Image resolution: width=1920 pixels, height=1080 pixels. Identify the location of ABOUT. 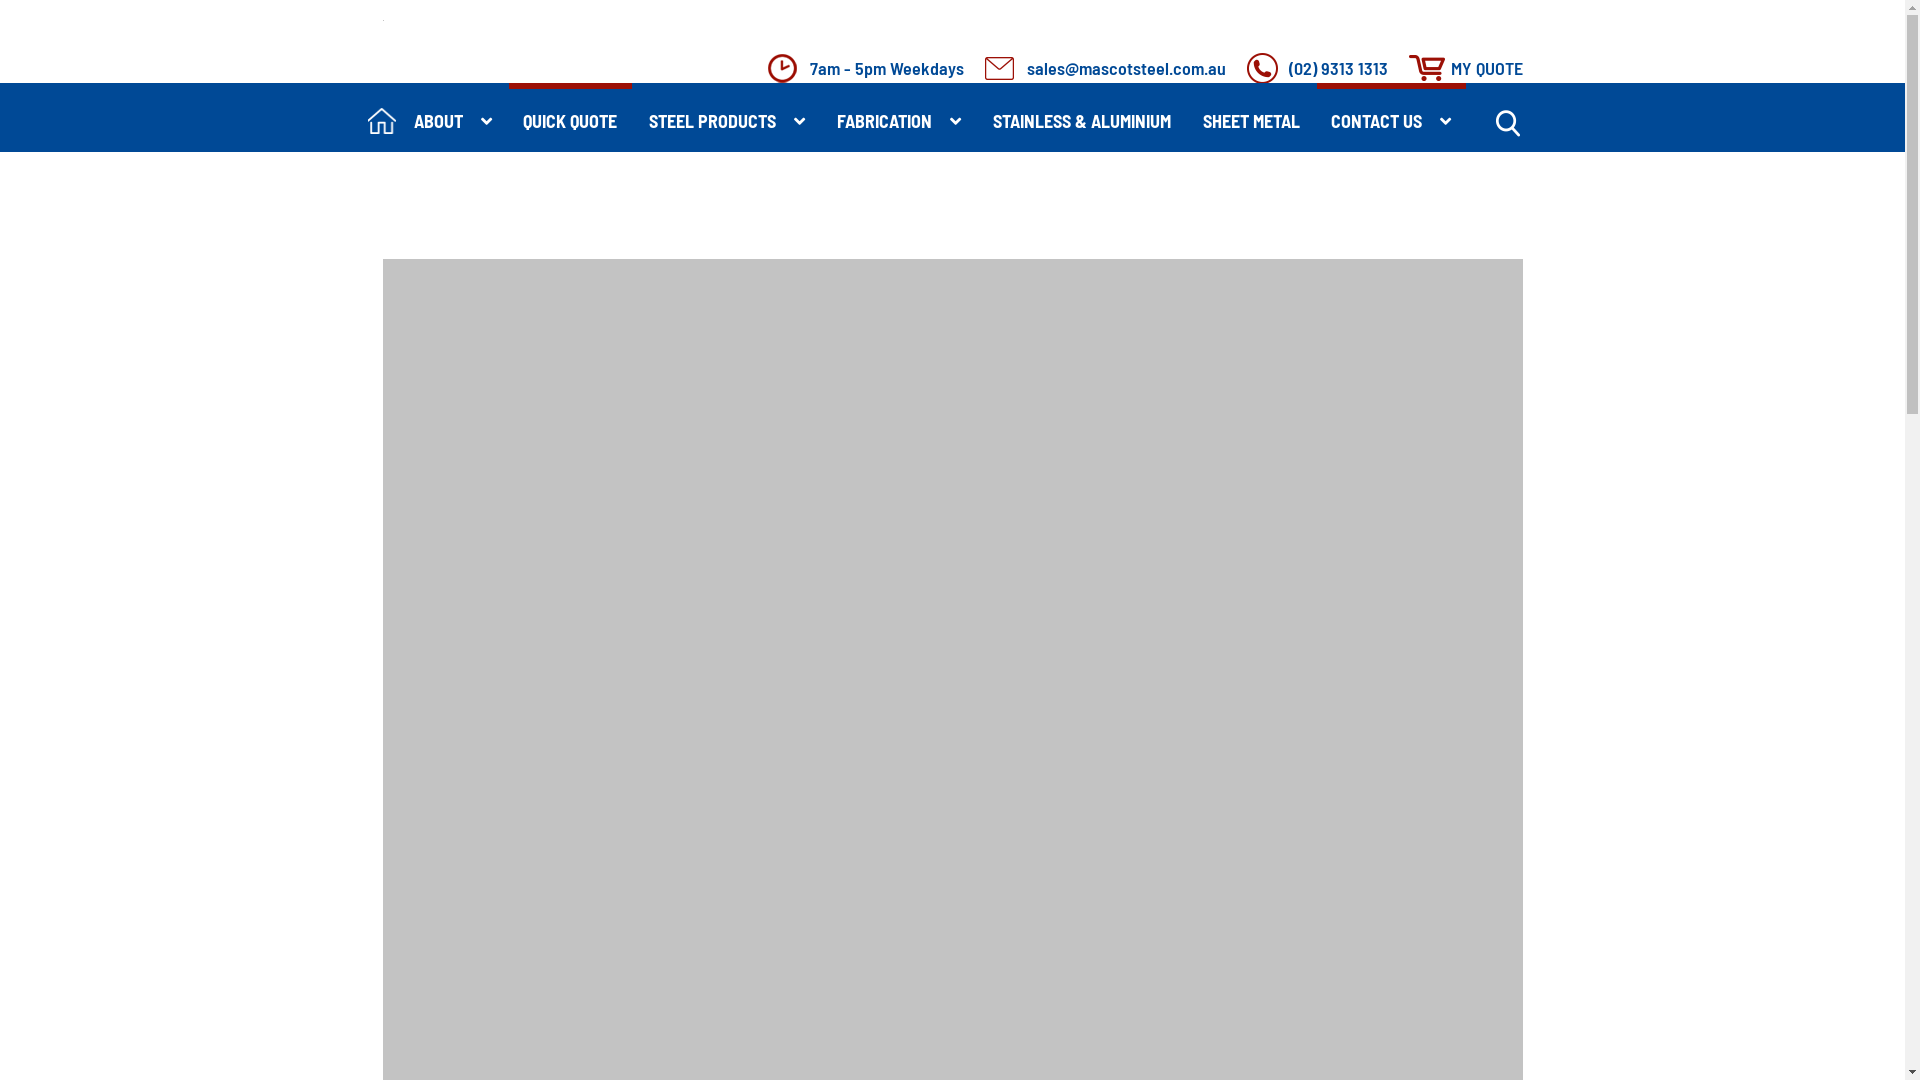
(452, 118).